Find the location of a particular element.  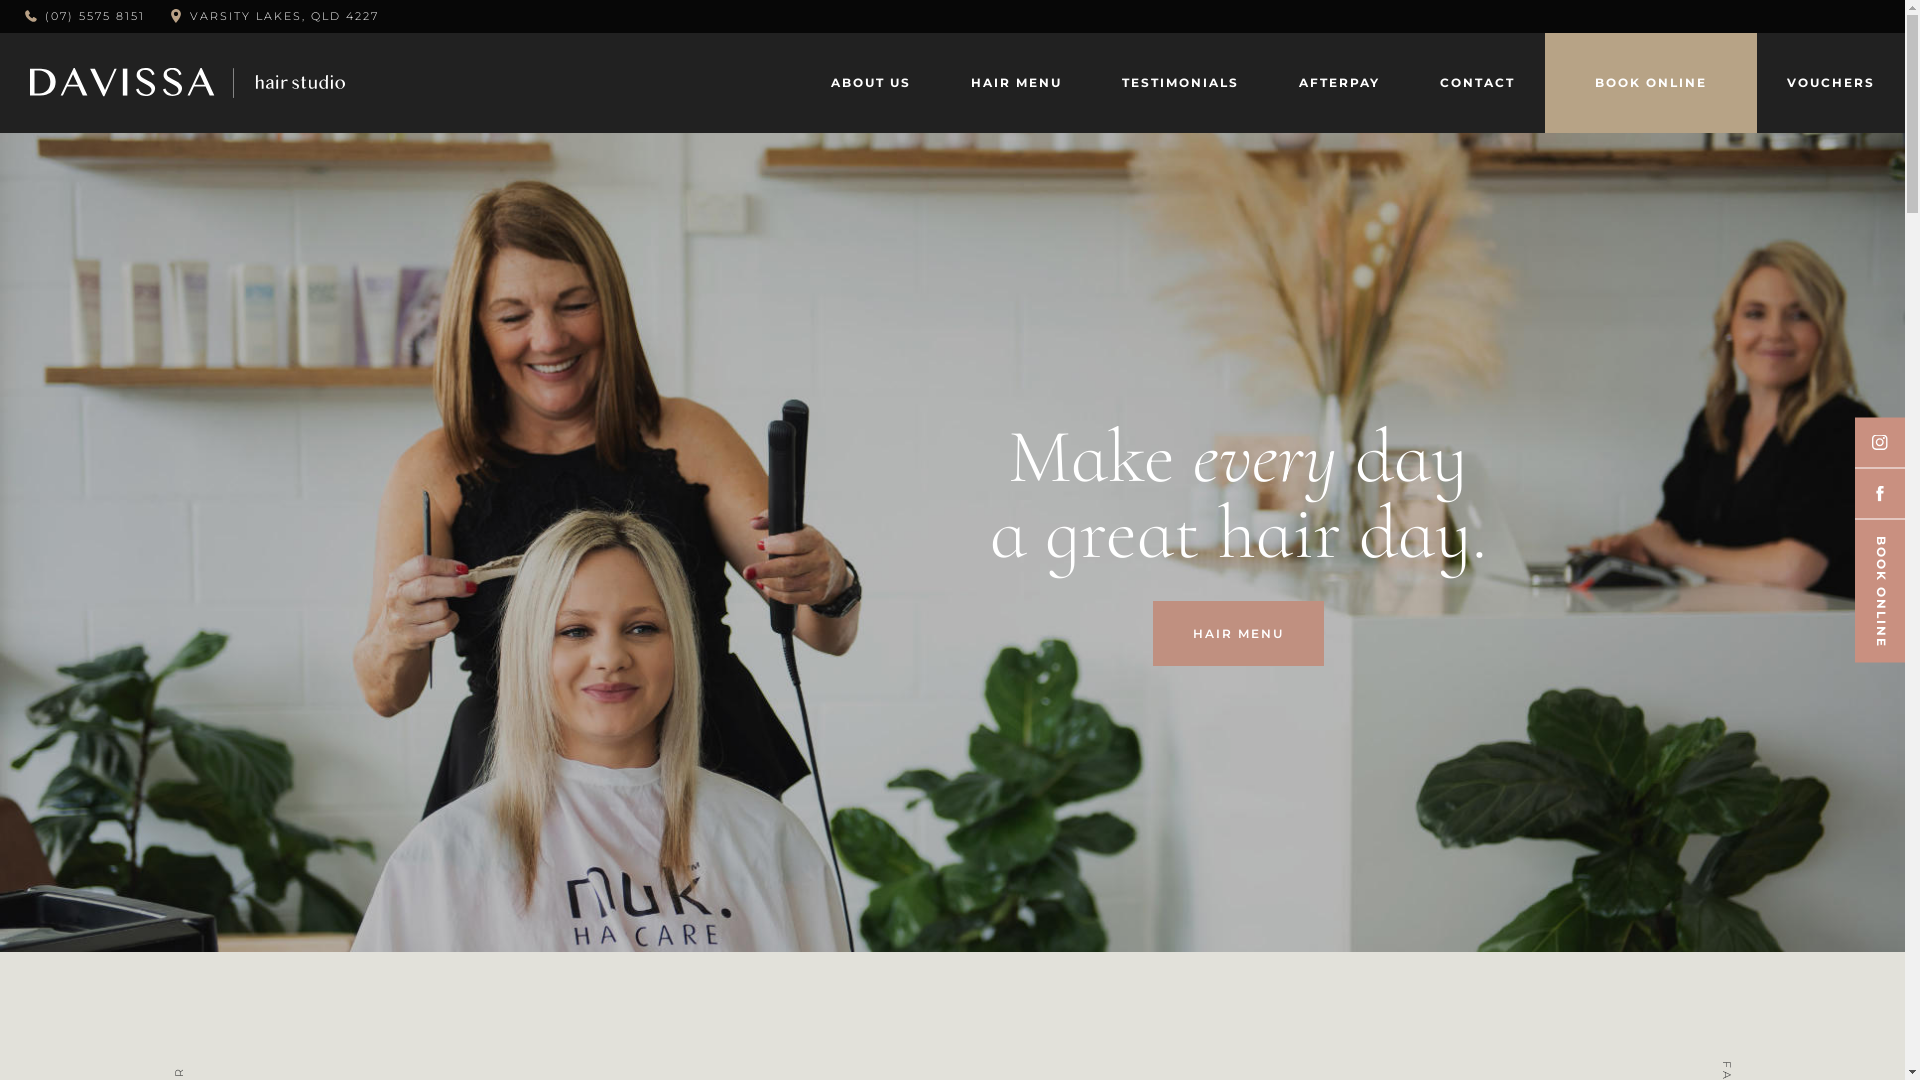

ABOUT US is located at coordinates (871, 83).